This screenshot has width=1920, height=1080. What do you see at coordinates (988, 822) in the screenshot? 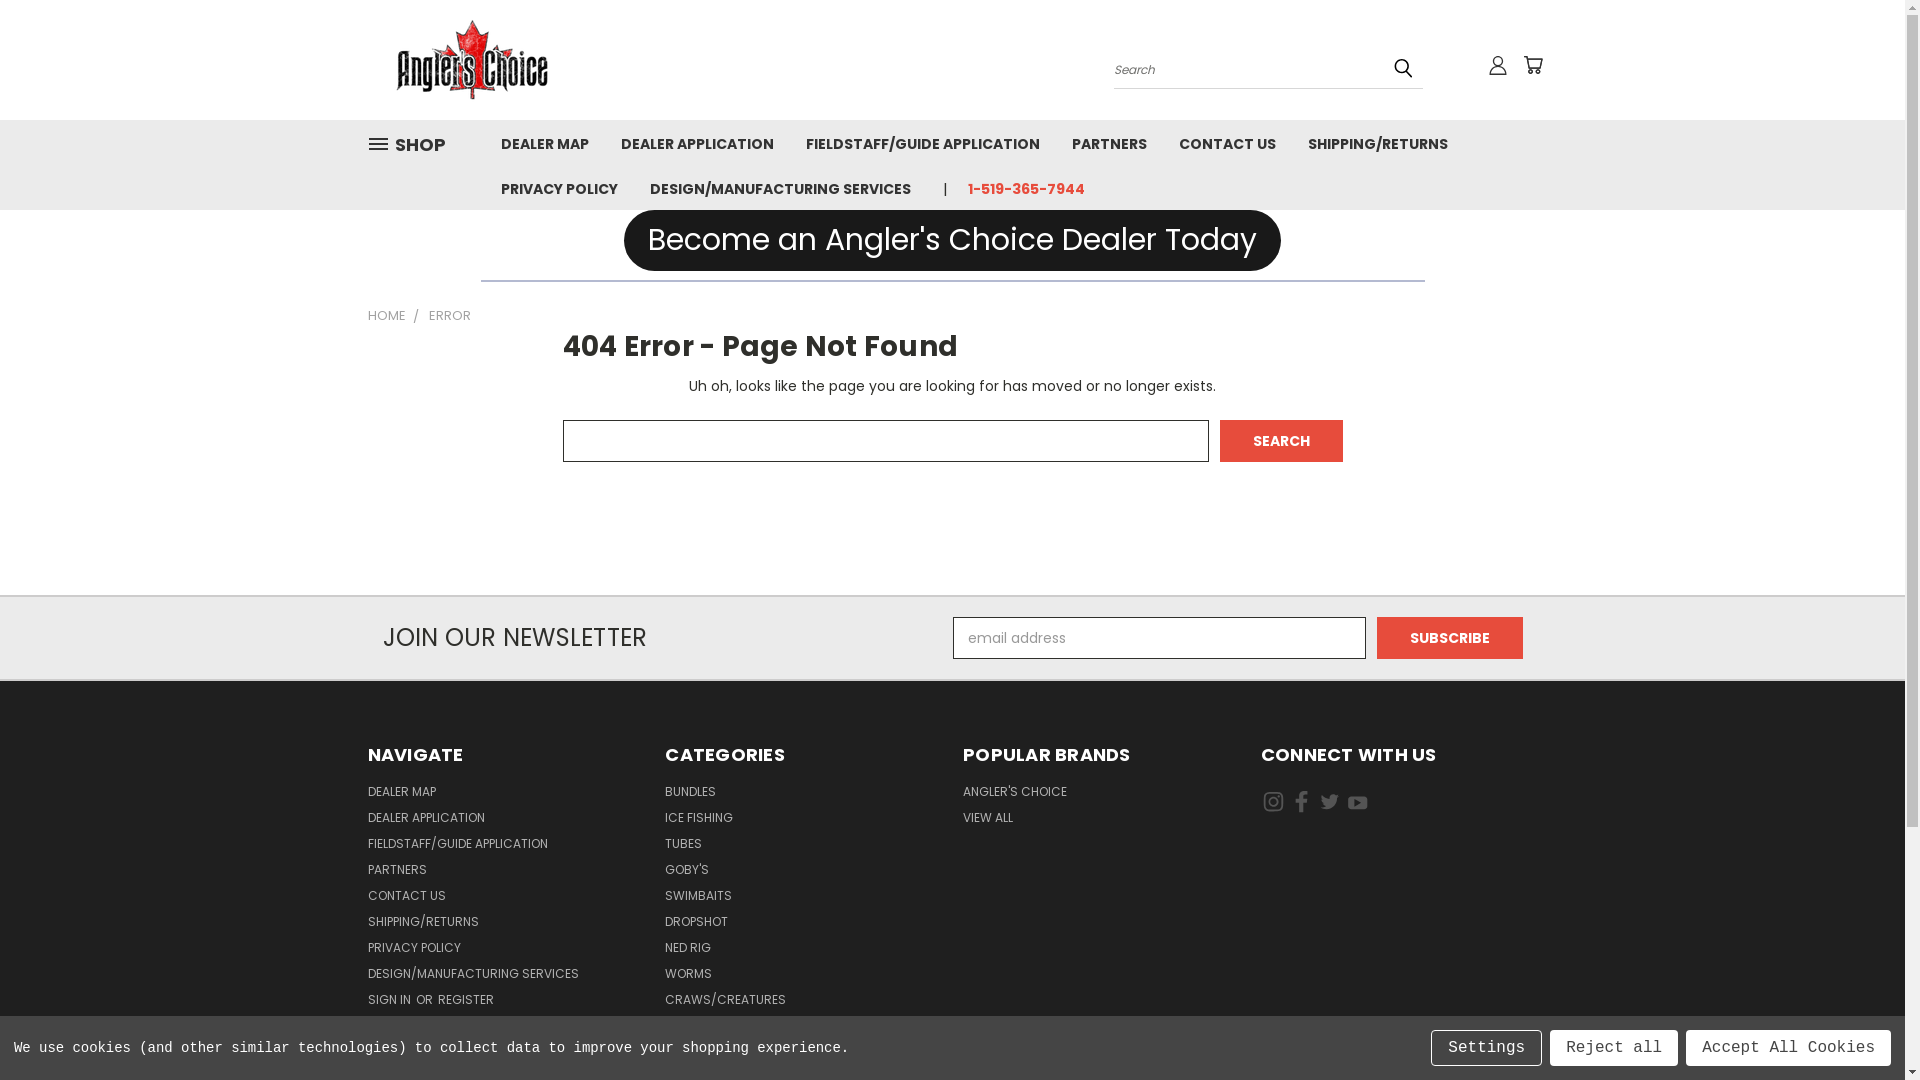
I see `VIEW ALL` at bounding box center [988, 822].